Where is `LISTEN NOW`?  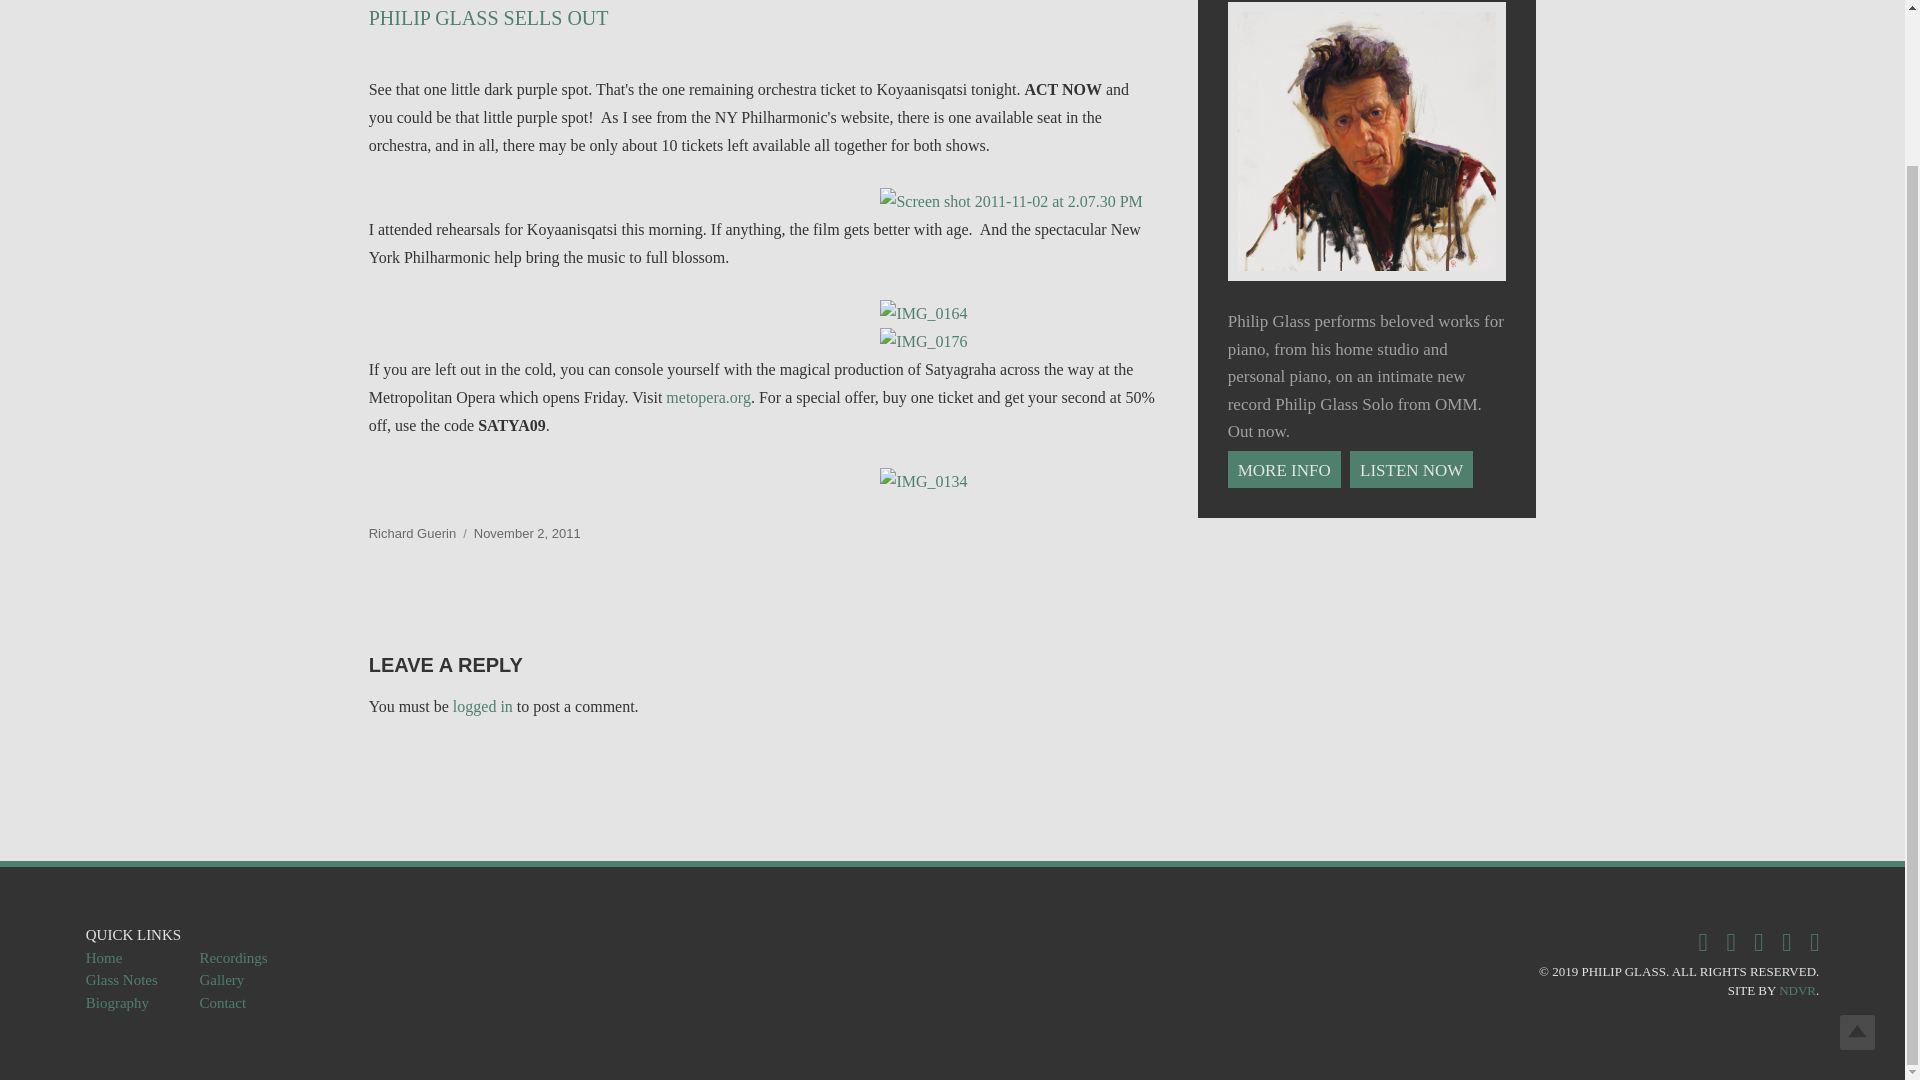
LISTEN NOW is located at coordinates (1414, 470).